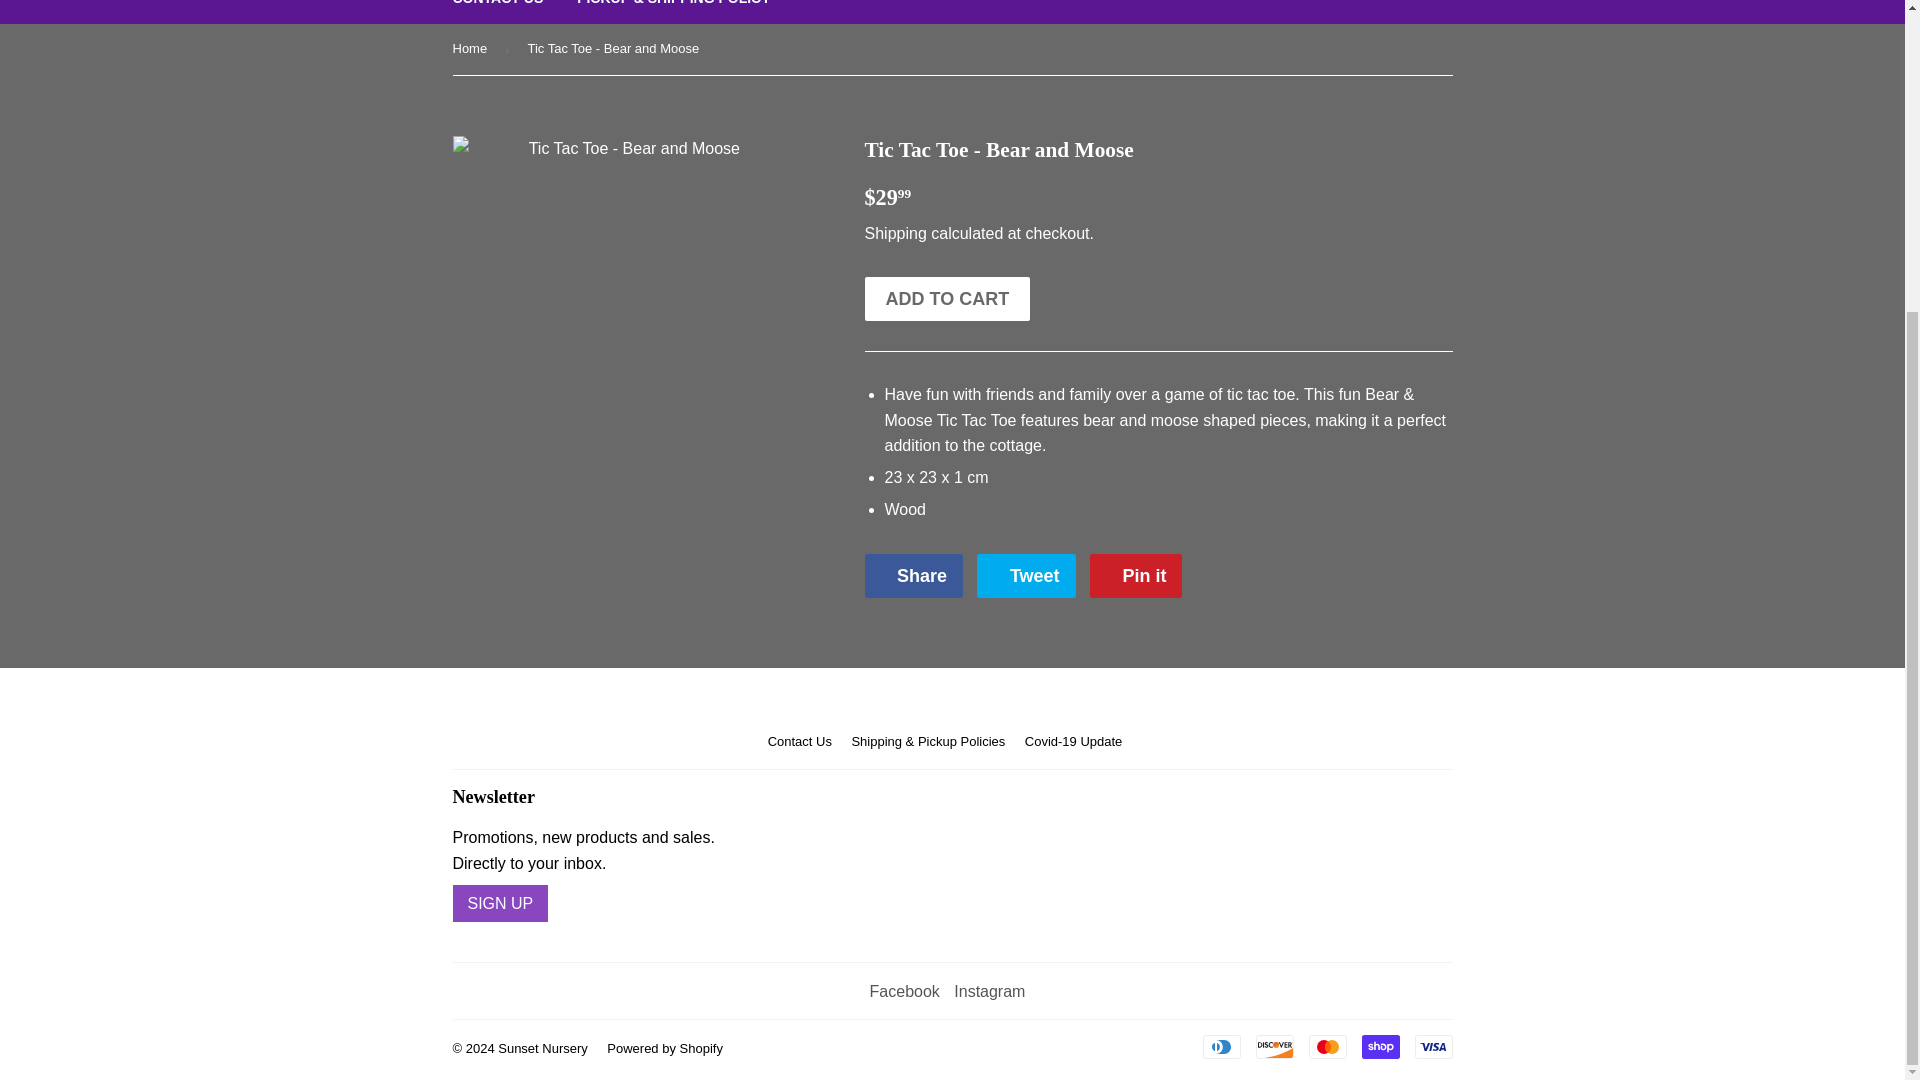  What do you see at coordinates (912, 576) in the screenshot?
I see `Share on Facebook` at bounding box center [912, 576].